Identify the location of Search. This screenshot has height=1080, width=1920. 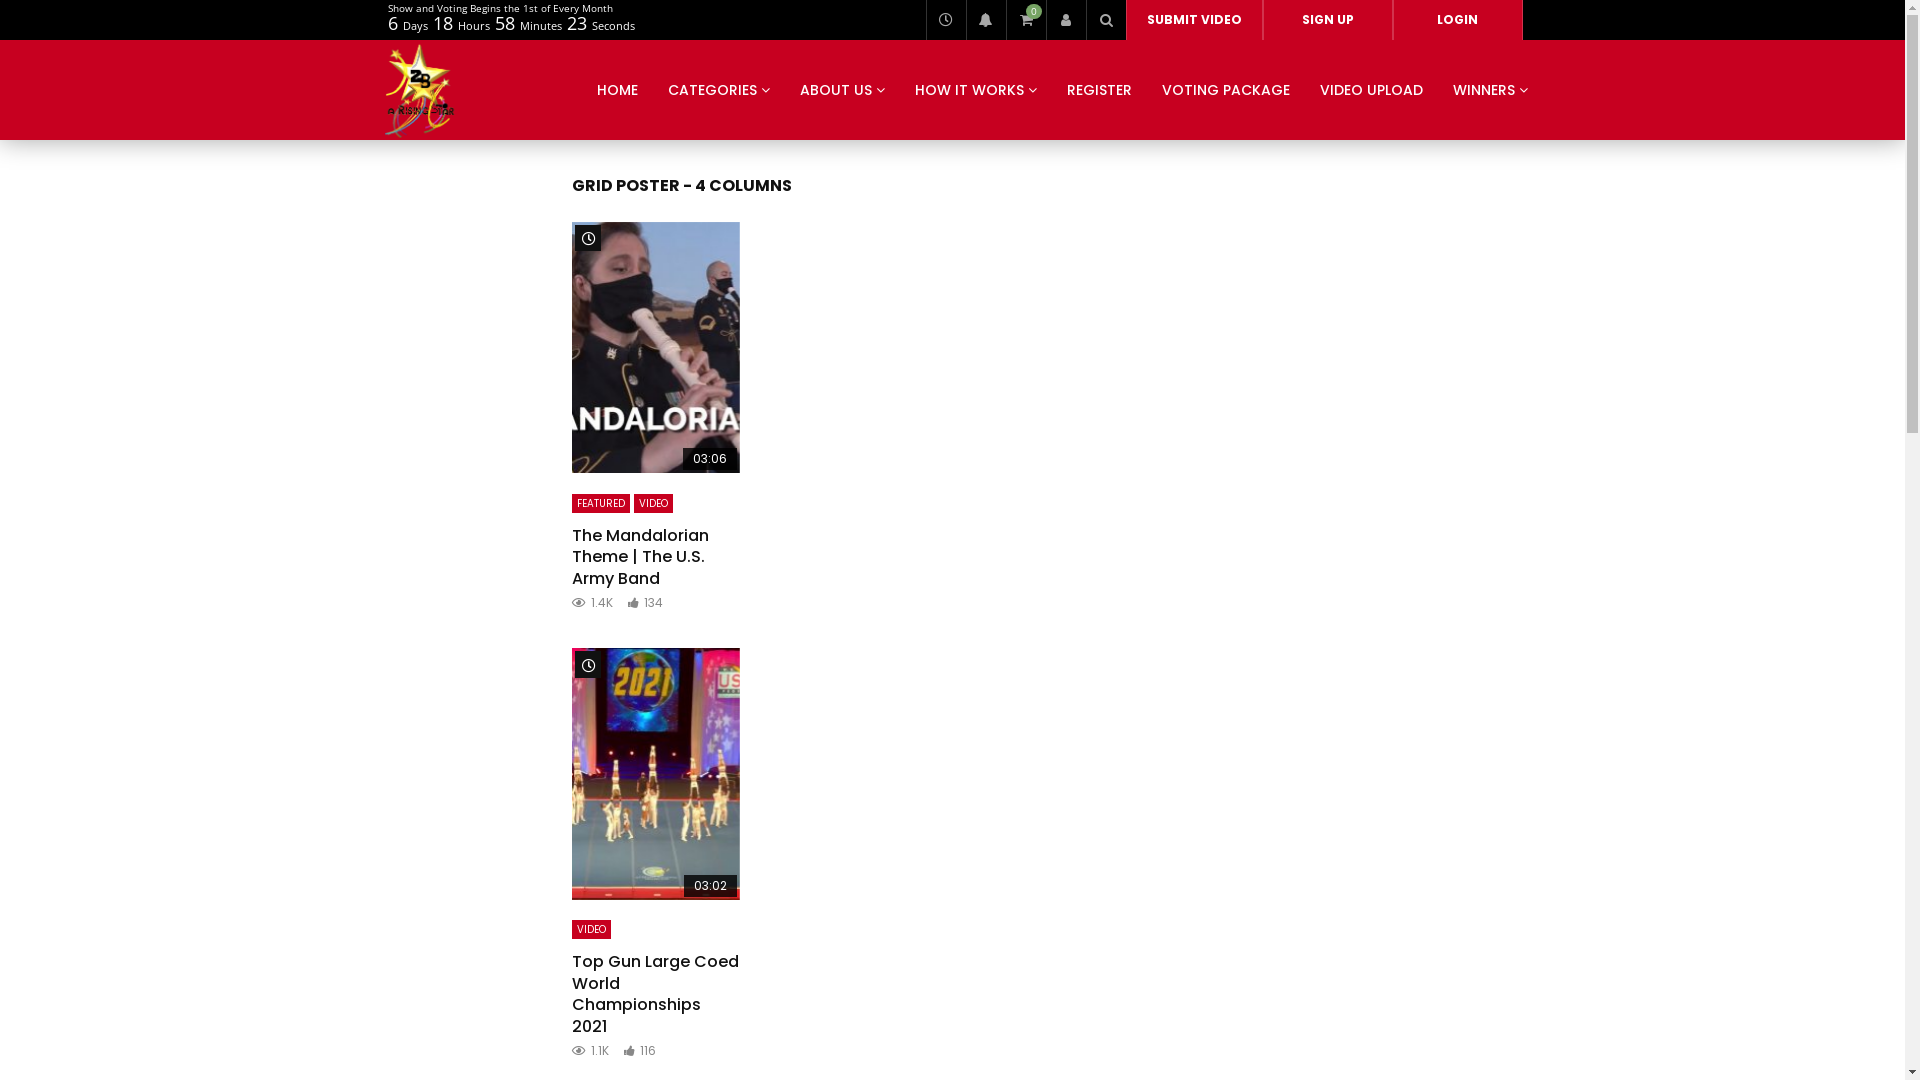
(1076, 60).